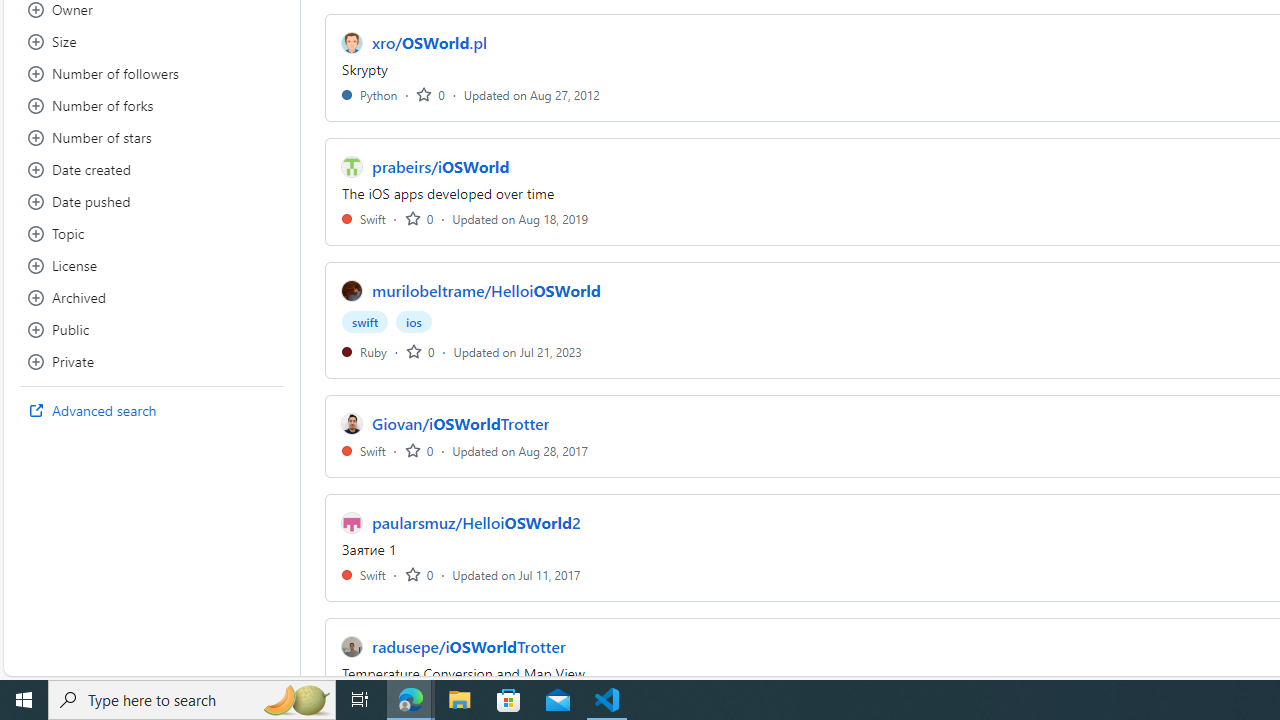 The width and height of the screenshot is (1280, 720). I want to click on paularsmuz/HelloiOSWorld2, so click(476, 522).